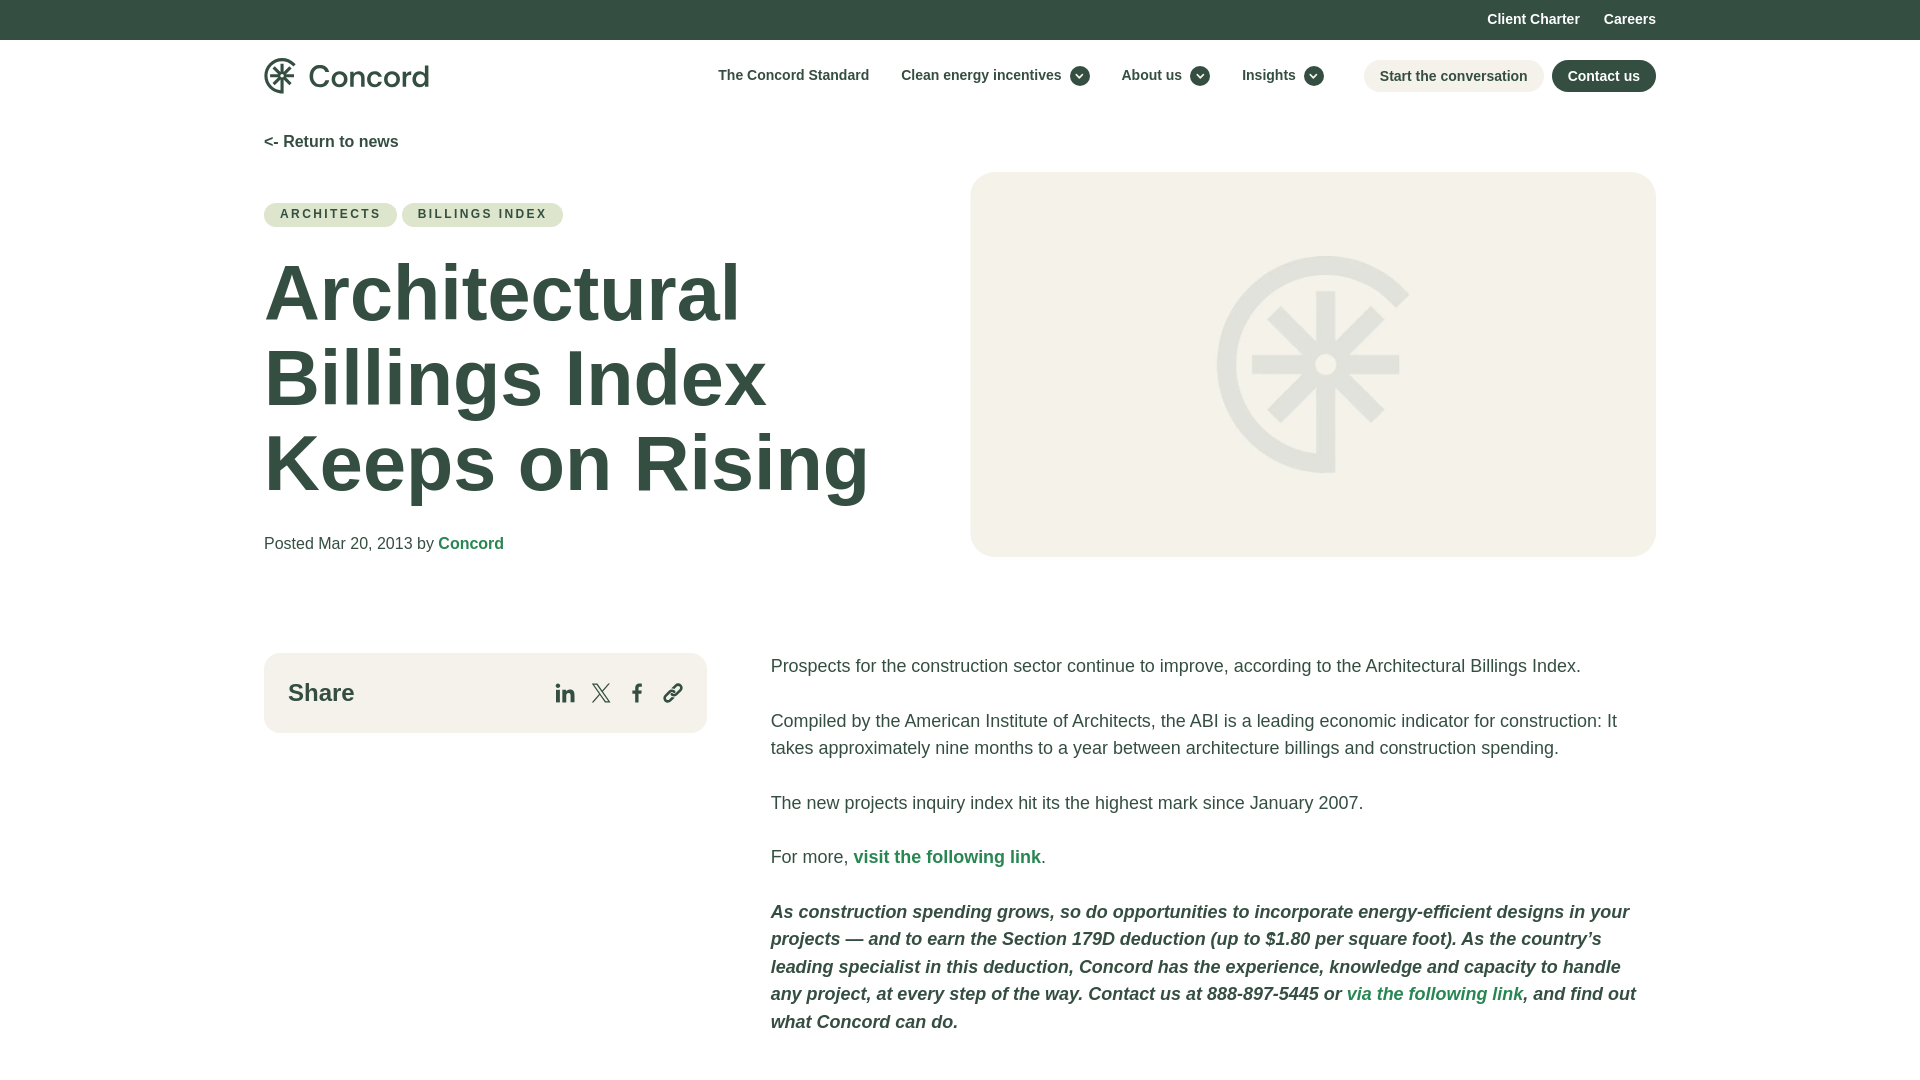  What do you see at coordinates (1283, 75) in the screenshot?
I see `Insights` at bounding box center [1283, 75].